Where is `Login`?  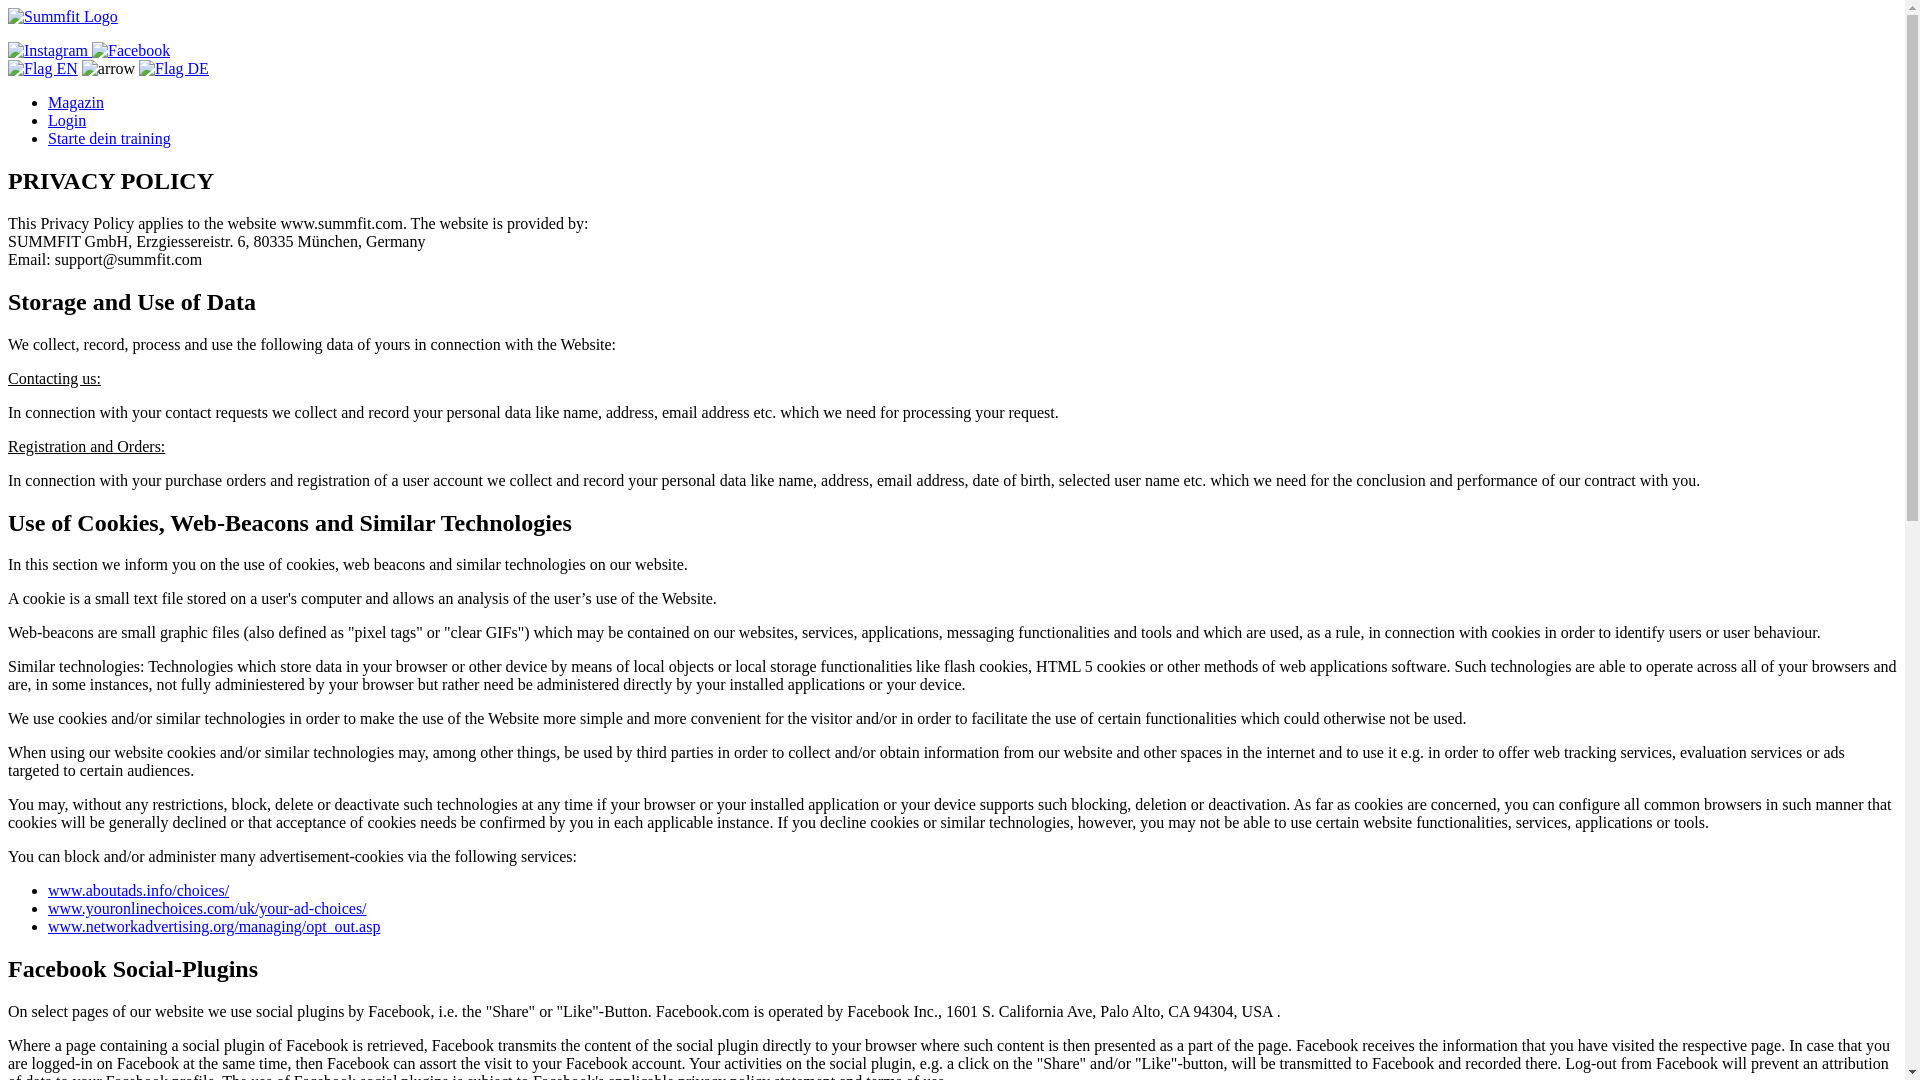 Login is located at coordinates (67, 120).